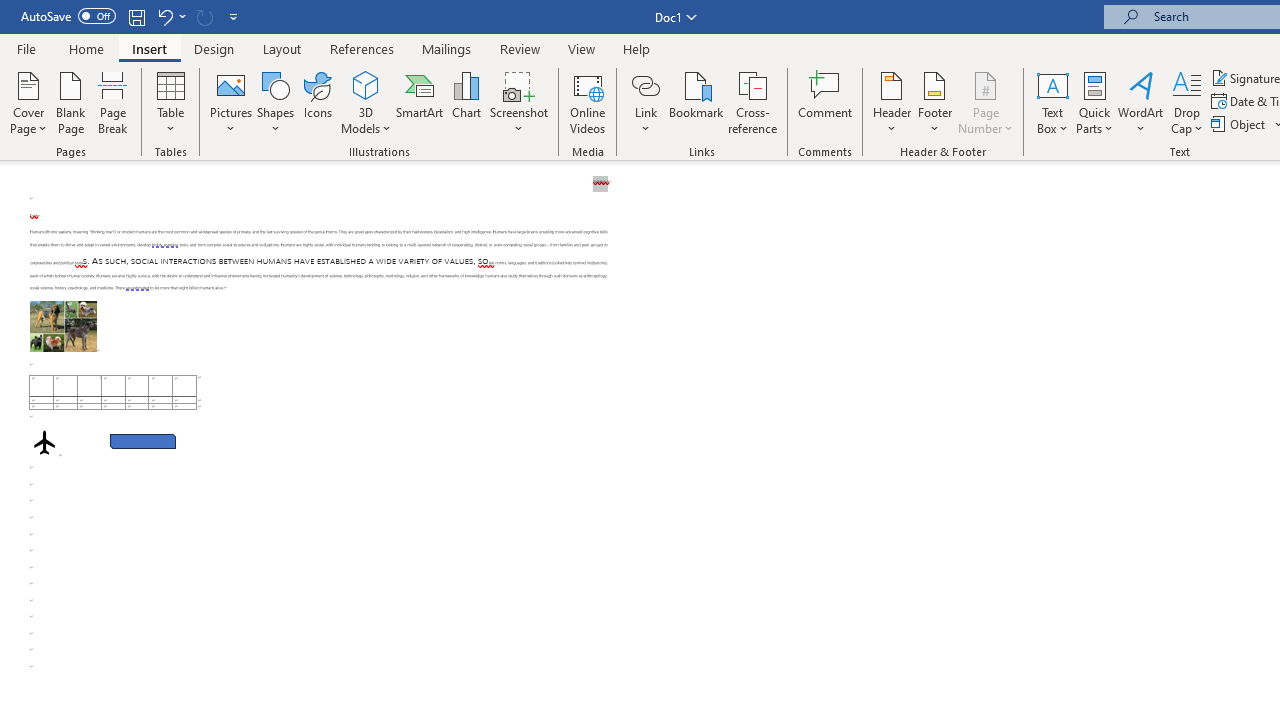  I want to click on System, so click(10, 11).